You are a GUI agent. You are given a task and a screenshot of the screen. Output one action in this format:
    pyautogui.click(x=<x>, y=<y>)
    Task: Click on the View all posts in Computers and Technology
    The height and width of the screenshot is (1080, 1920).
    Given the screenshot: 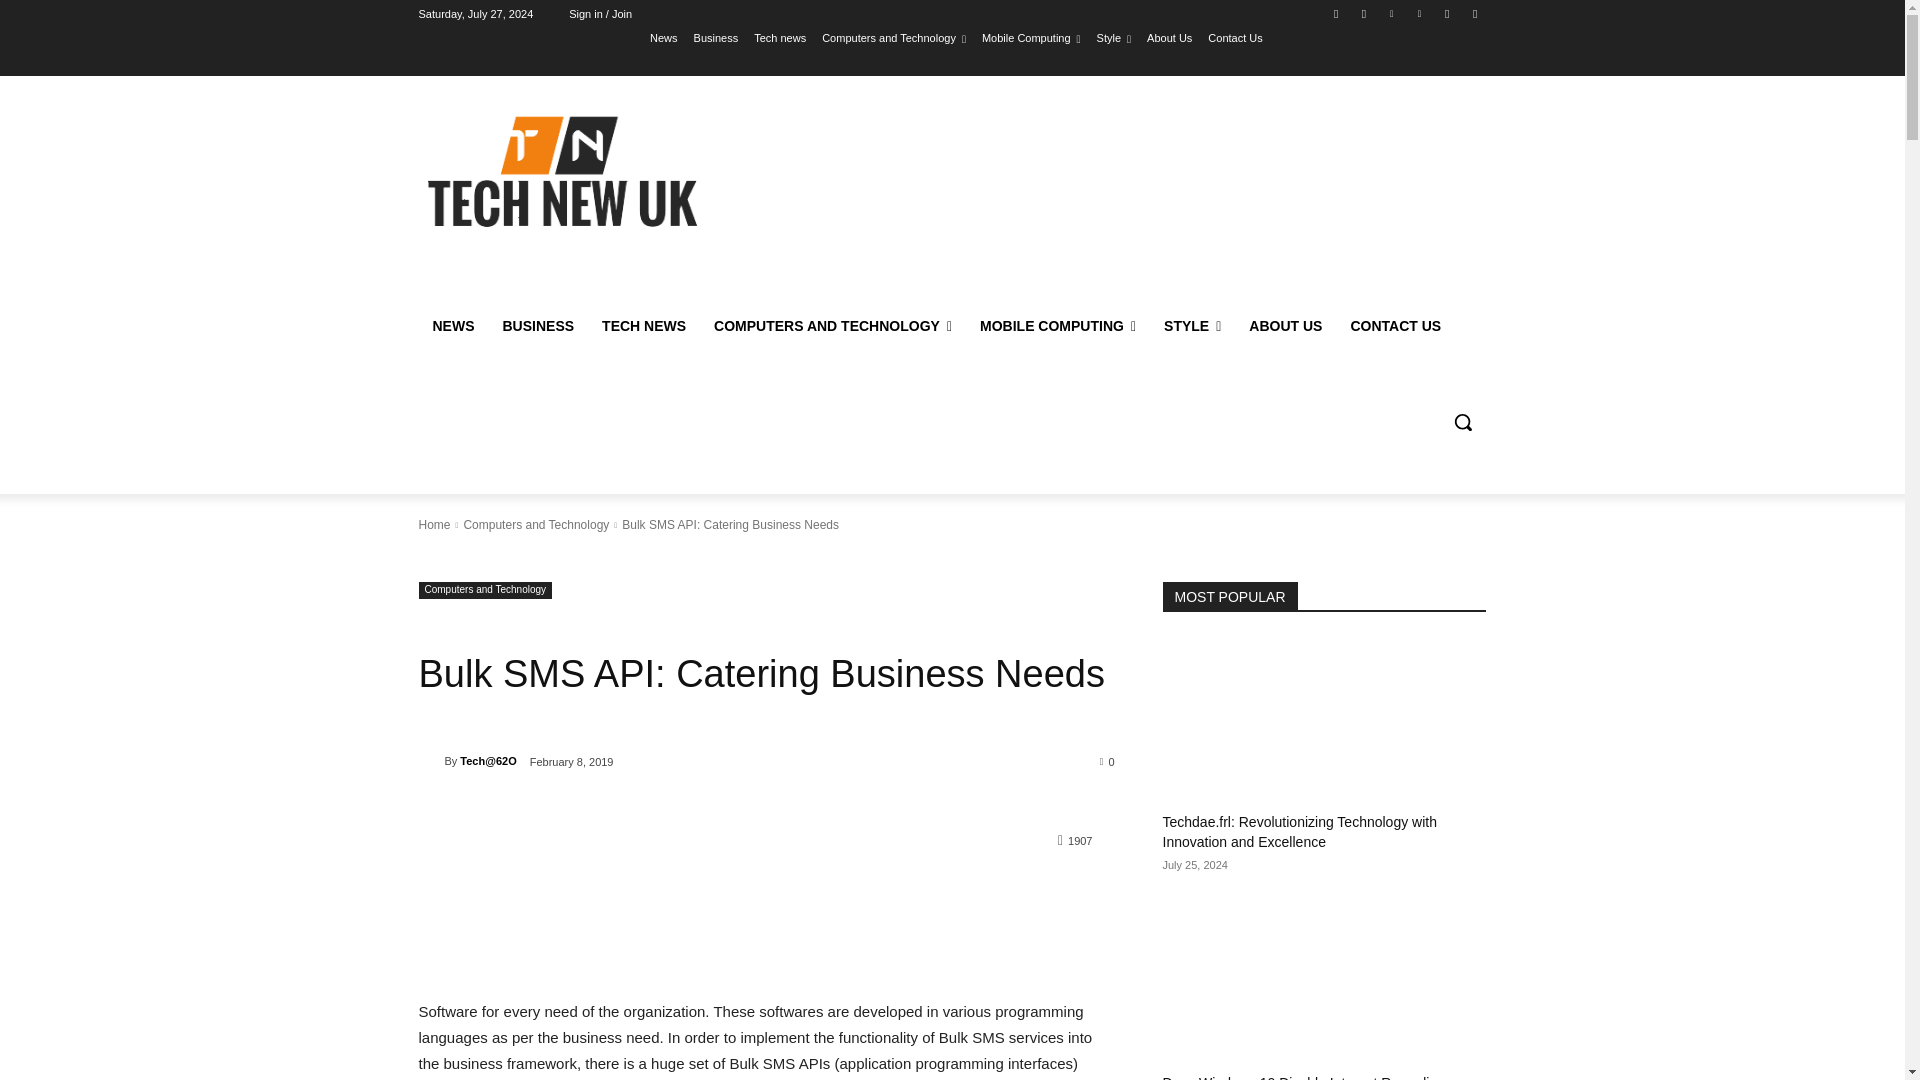 What is the action you would take?
    pyautogui.click(x=535, y=525)
    